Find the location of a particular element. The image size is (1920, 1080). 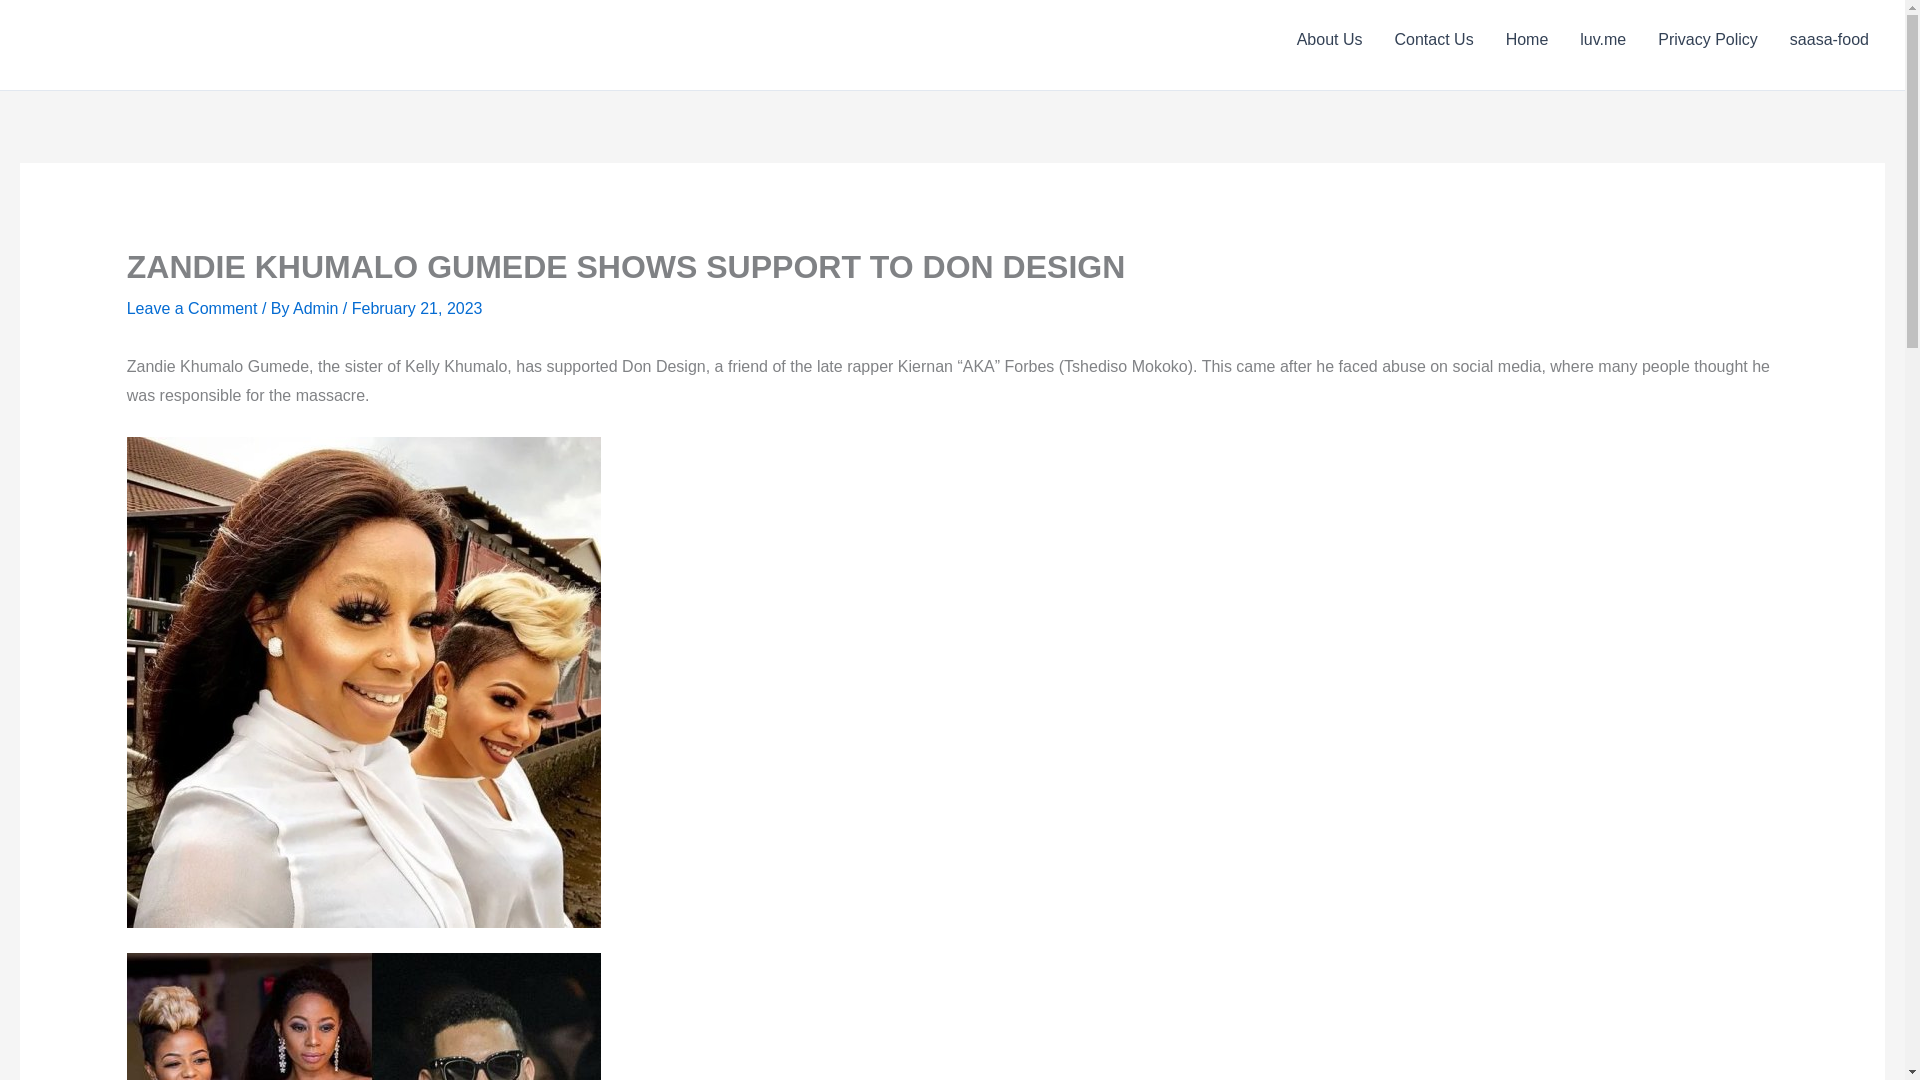

About Us is located at coordinates (1329, 40).